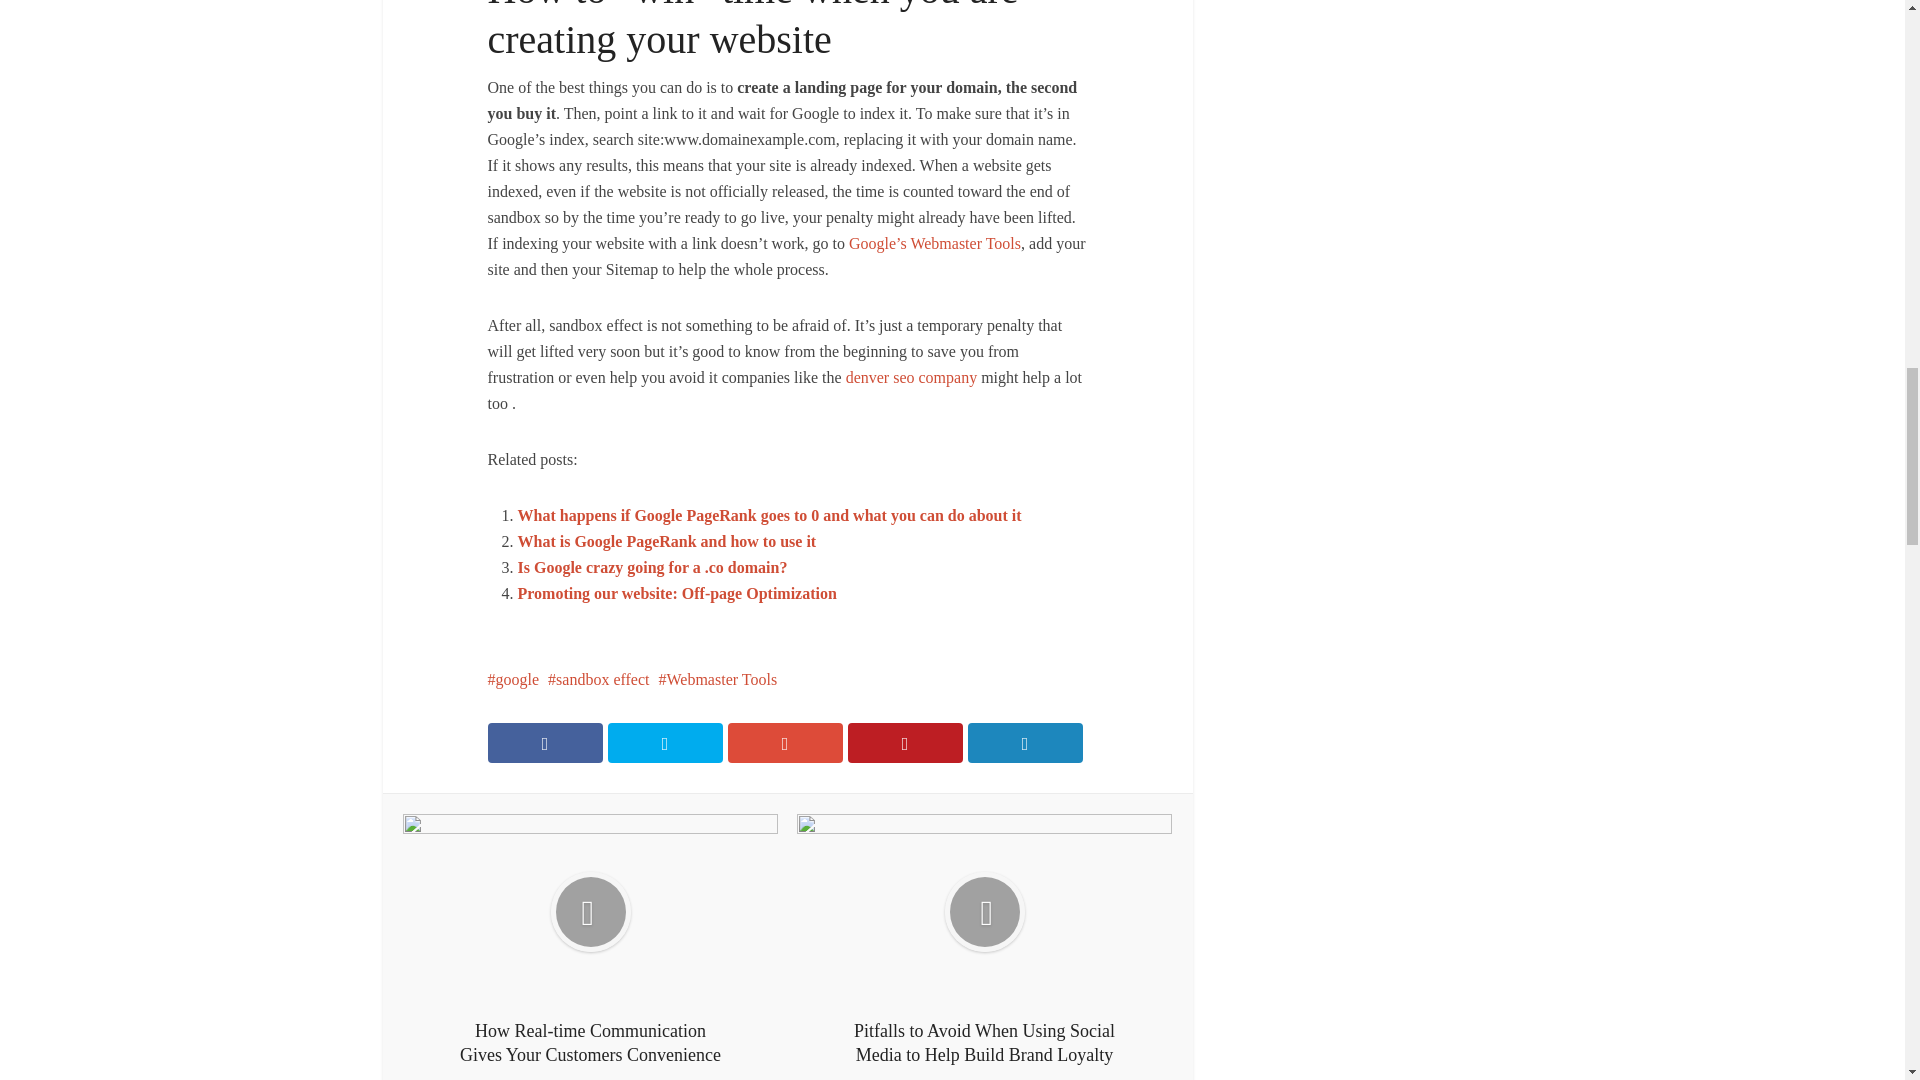  What do you see at coordinates (598, 678) in the screenshot?
I see `sandbox effect` at bounding box center [598, 678].